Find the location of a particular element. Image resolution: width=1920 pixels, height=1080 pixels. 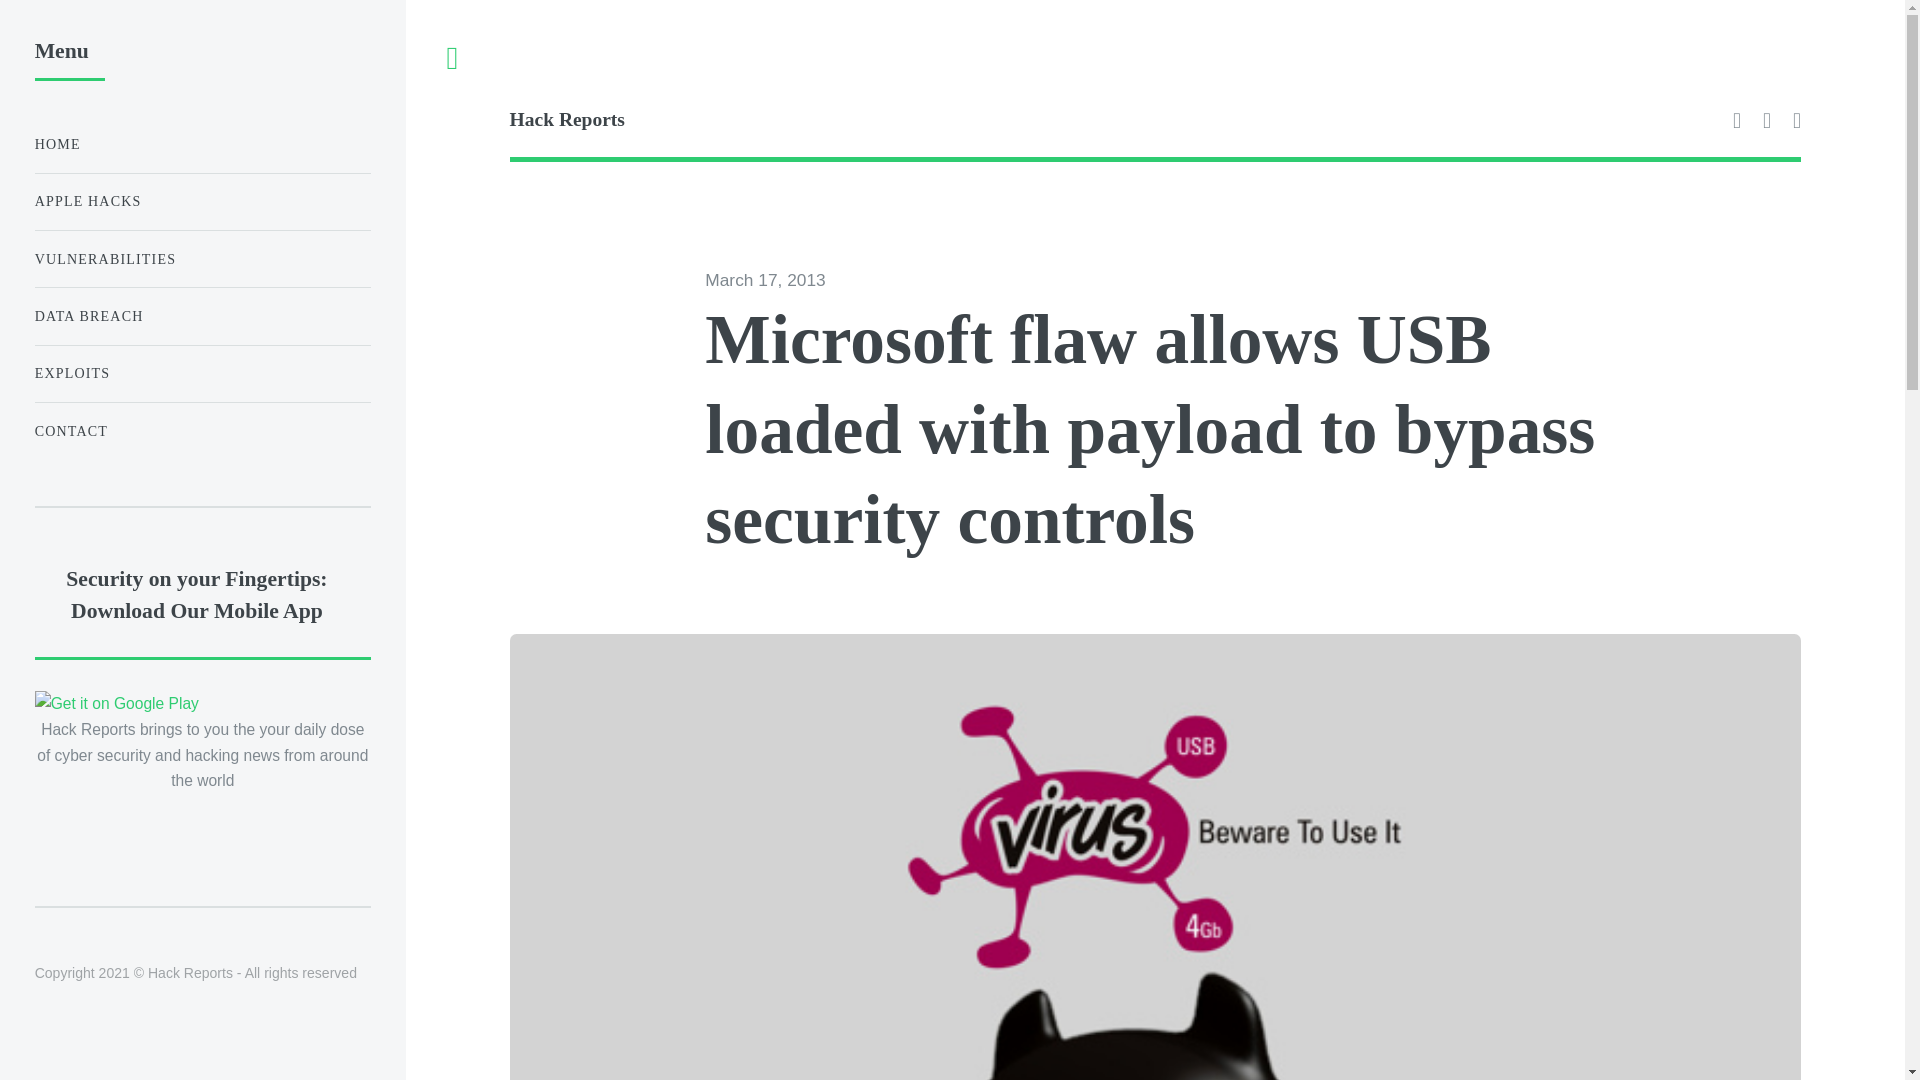

HOME is located at coordinates (202, 144).